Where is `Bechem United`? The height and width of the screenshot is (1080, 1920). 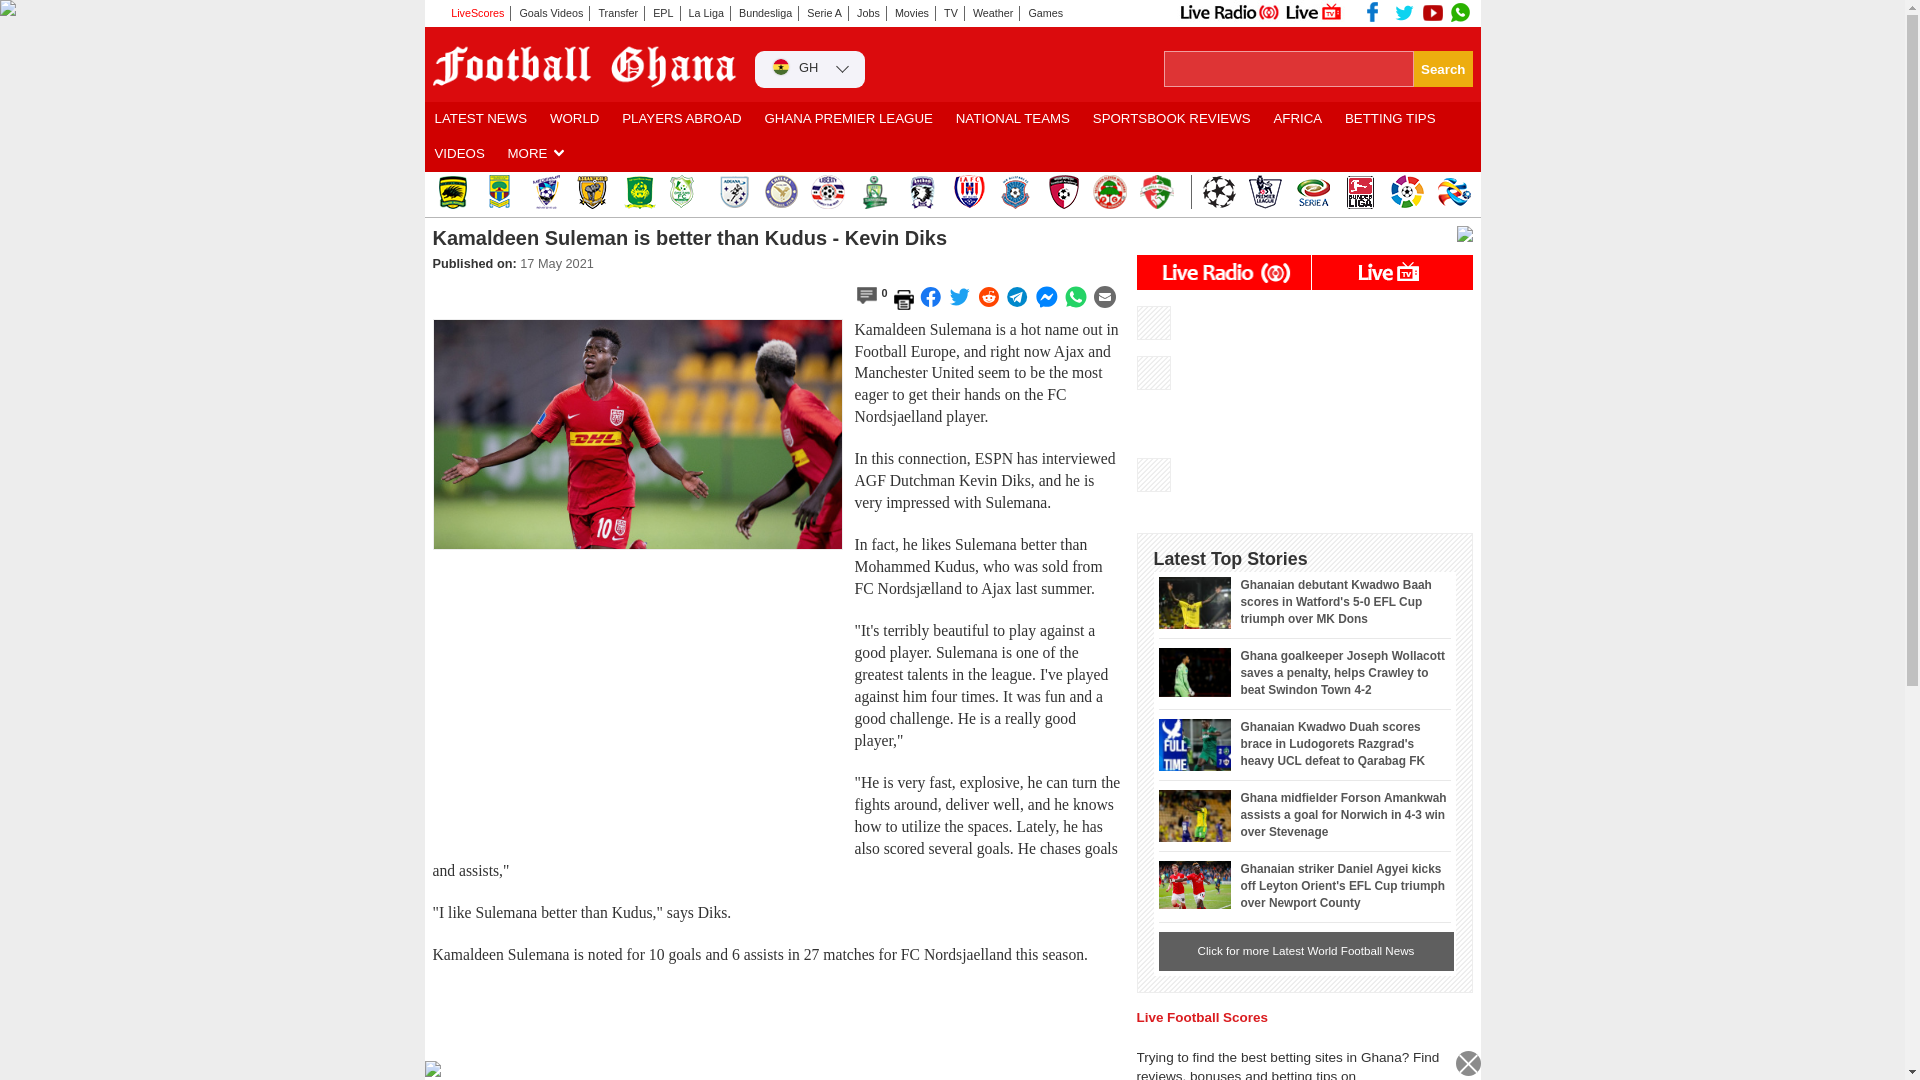
Bechem United is located at coordinates (921, 192).